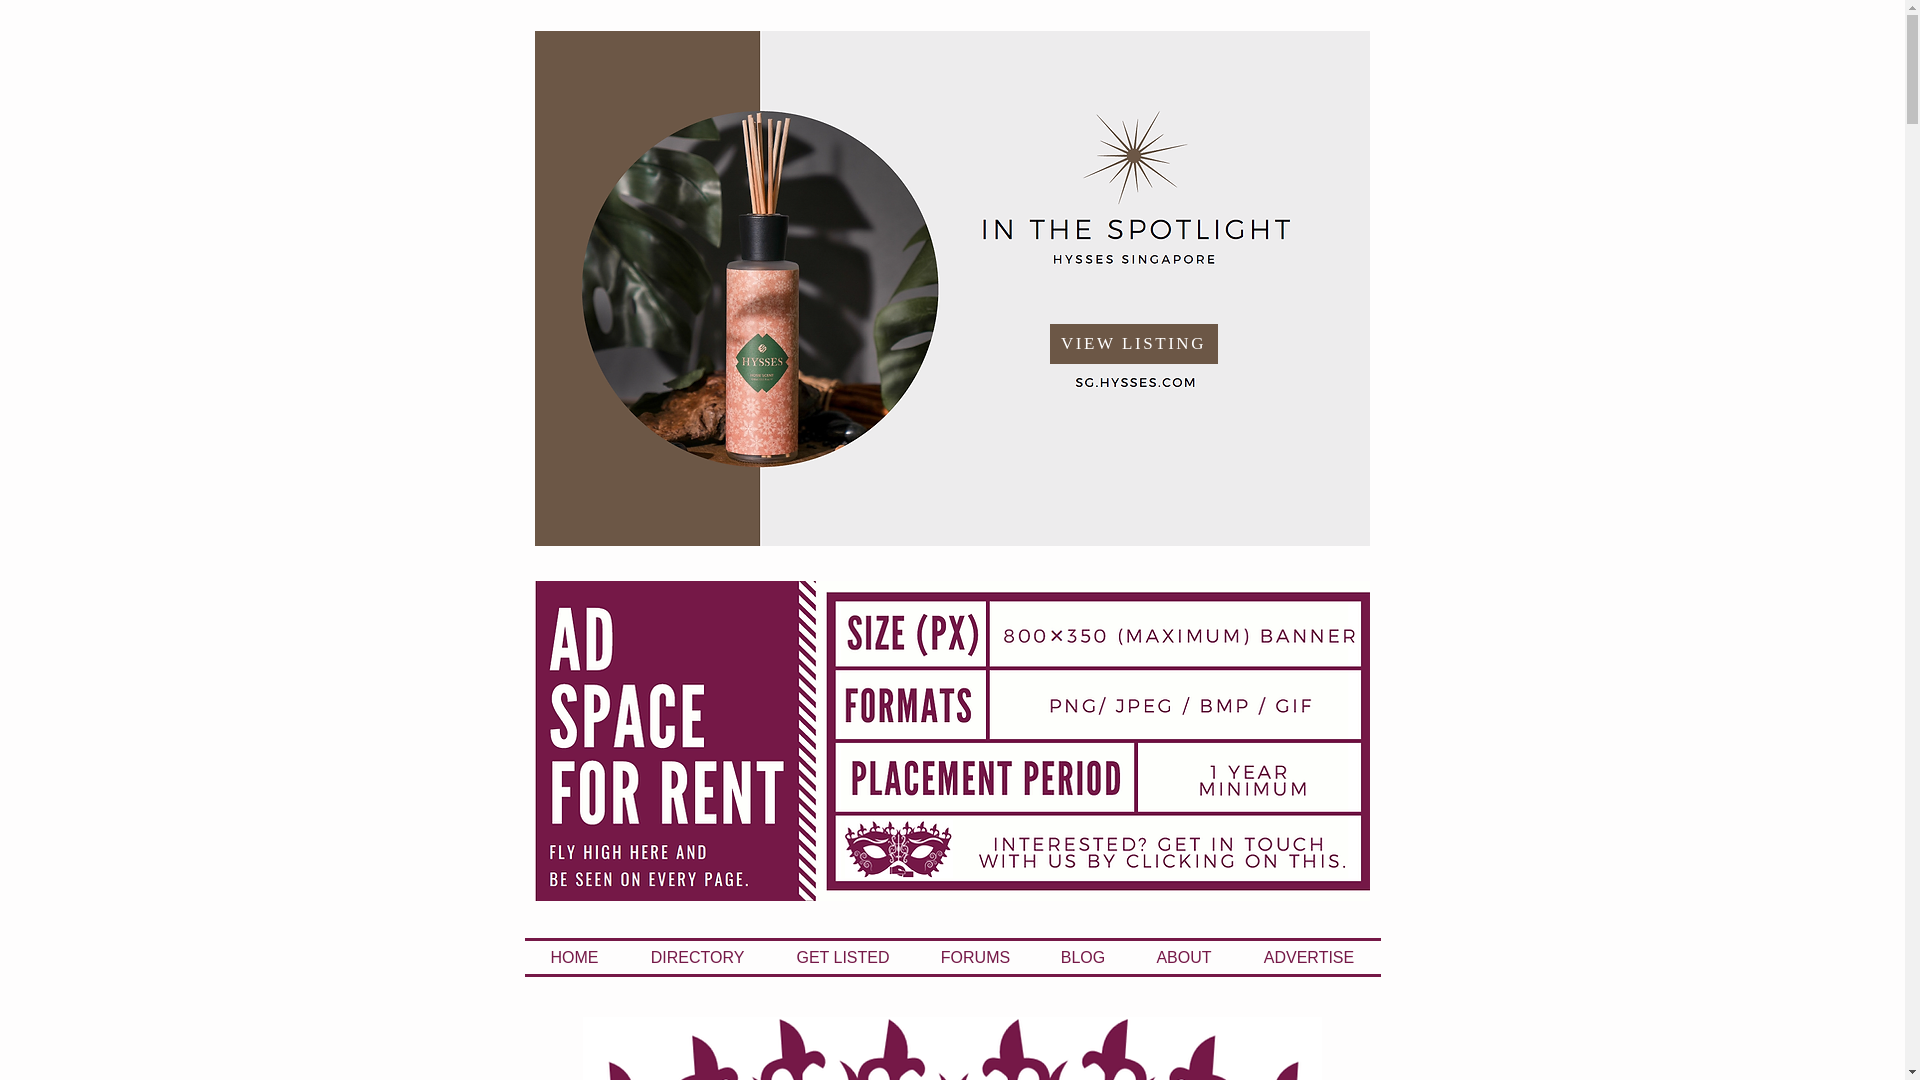 This screenshot has height=1080, width=1920. Describe the element at coordinates (842, 957) in the screenshot. I see `GET LISTED` at that location.